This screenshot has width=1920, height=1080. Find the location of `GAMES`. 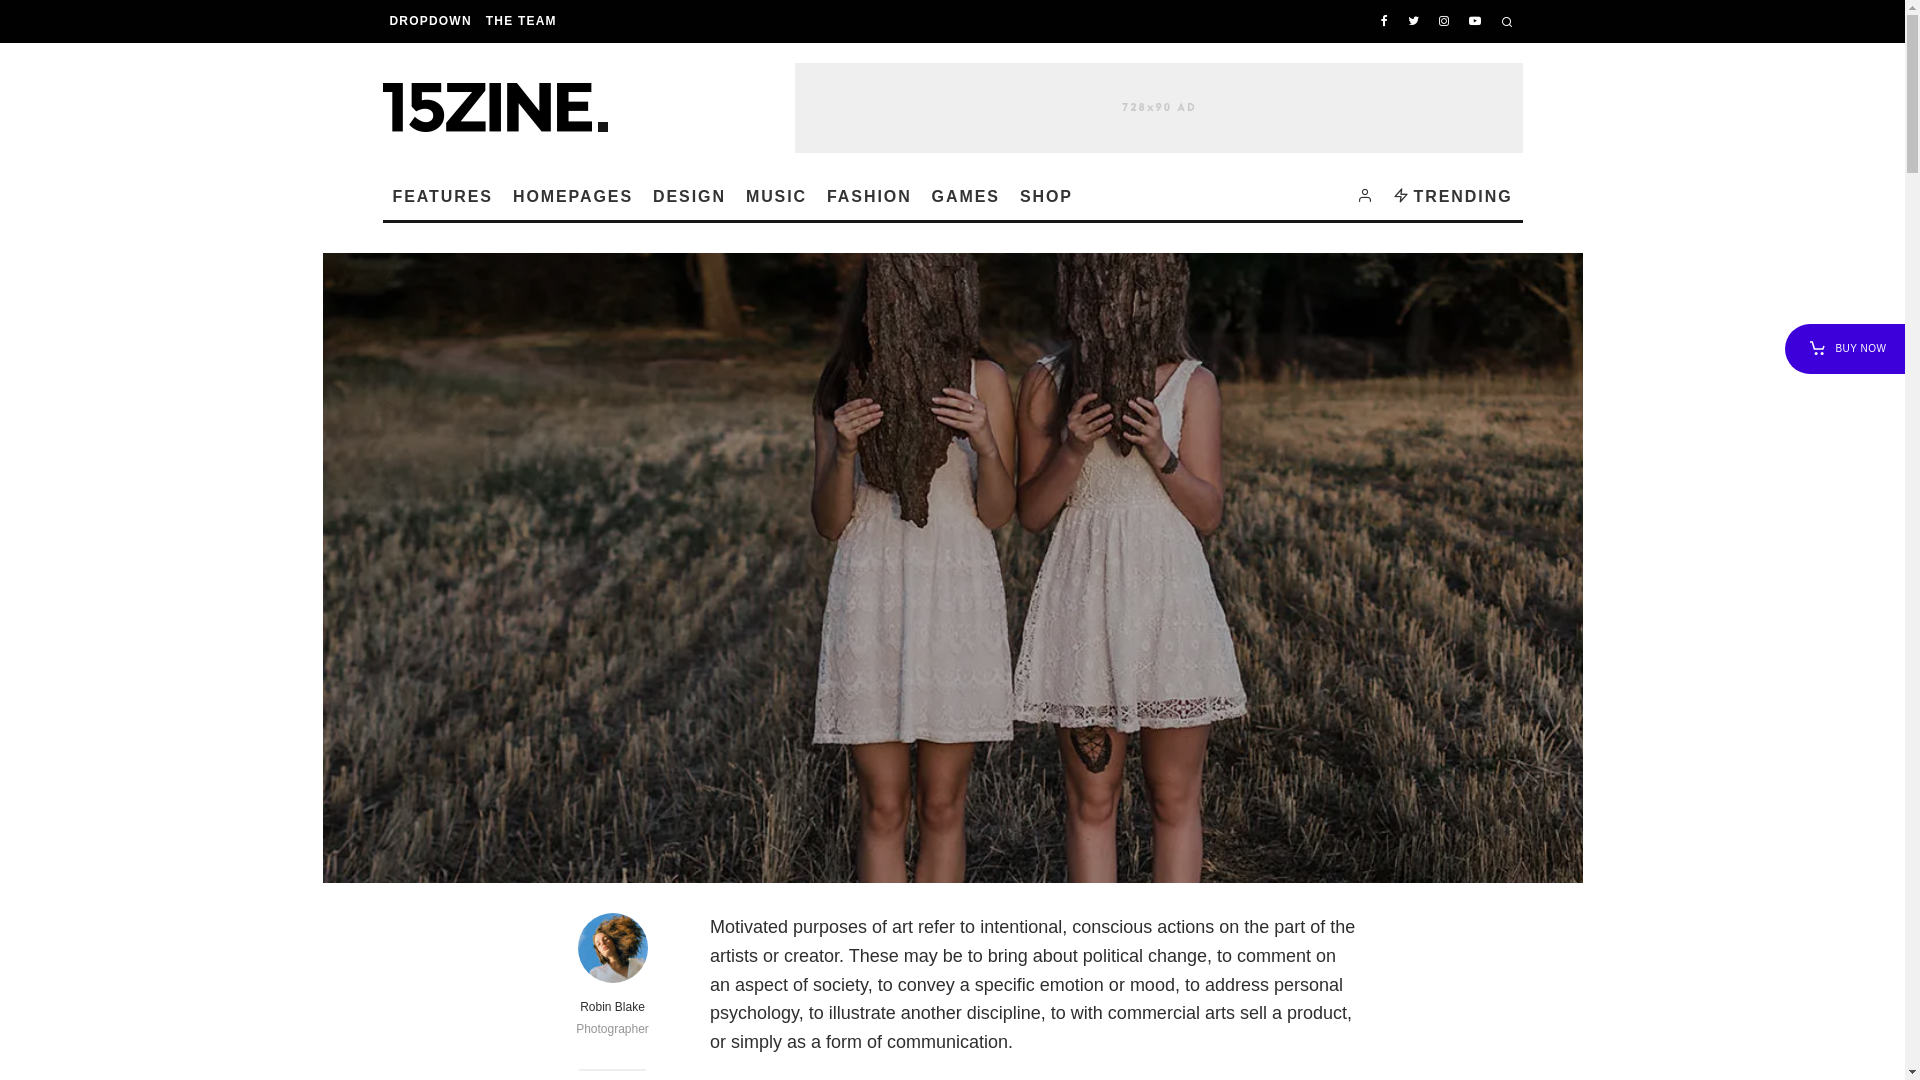

GAMES is located at coordinates (966, 197).